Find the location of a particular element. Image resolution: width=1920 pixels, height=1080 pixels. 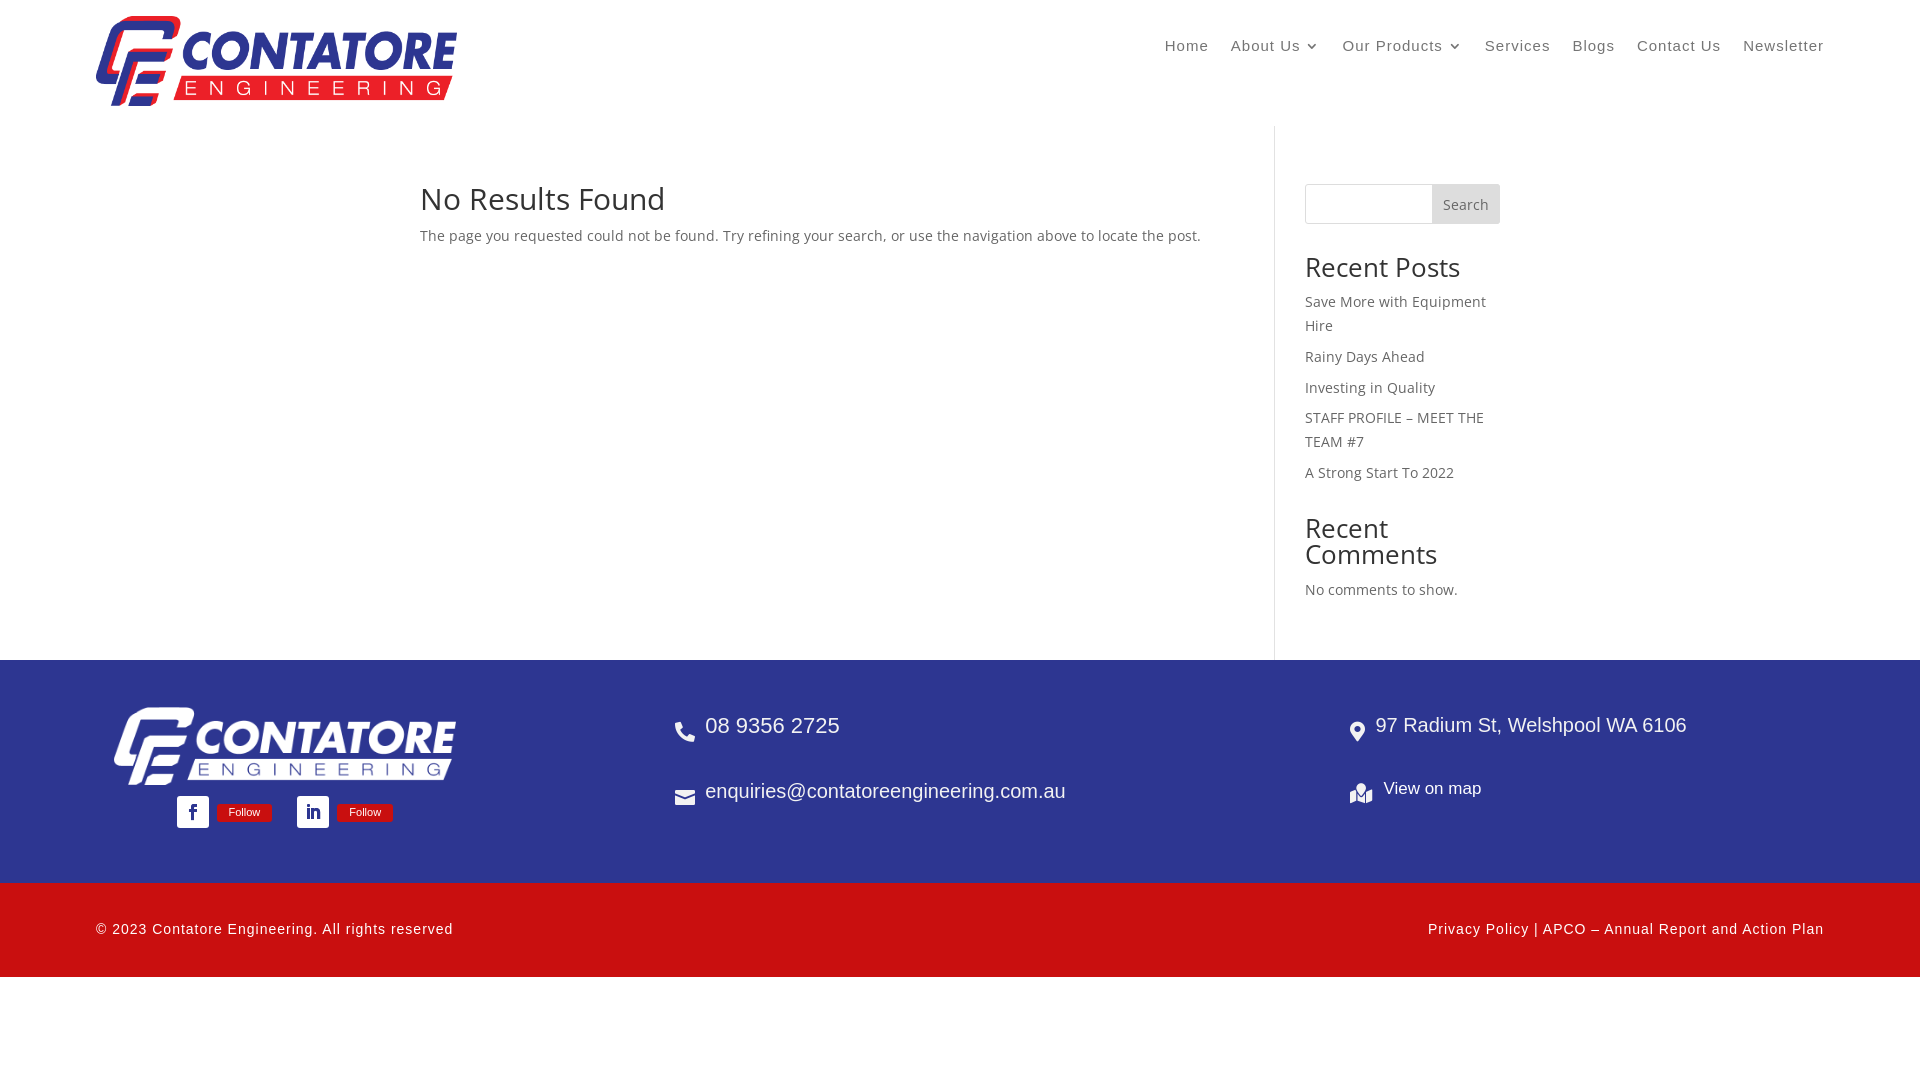

Home is located at coordinates (1187, 50).